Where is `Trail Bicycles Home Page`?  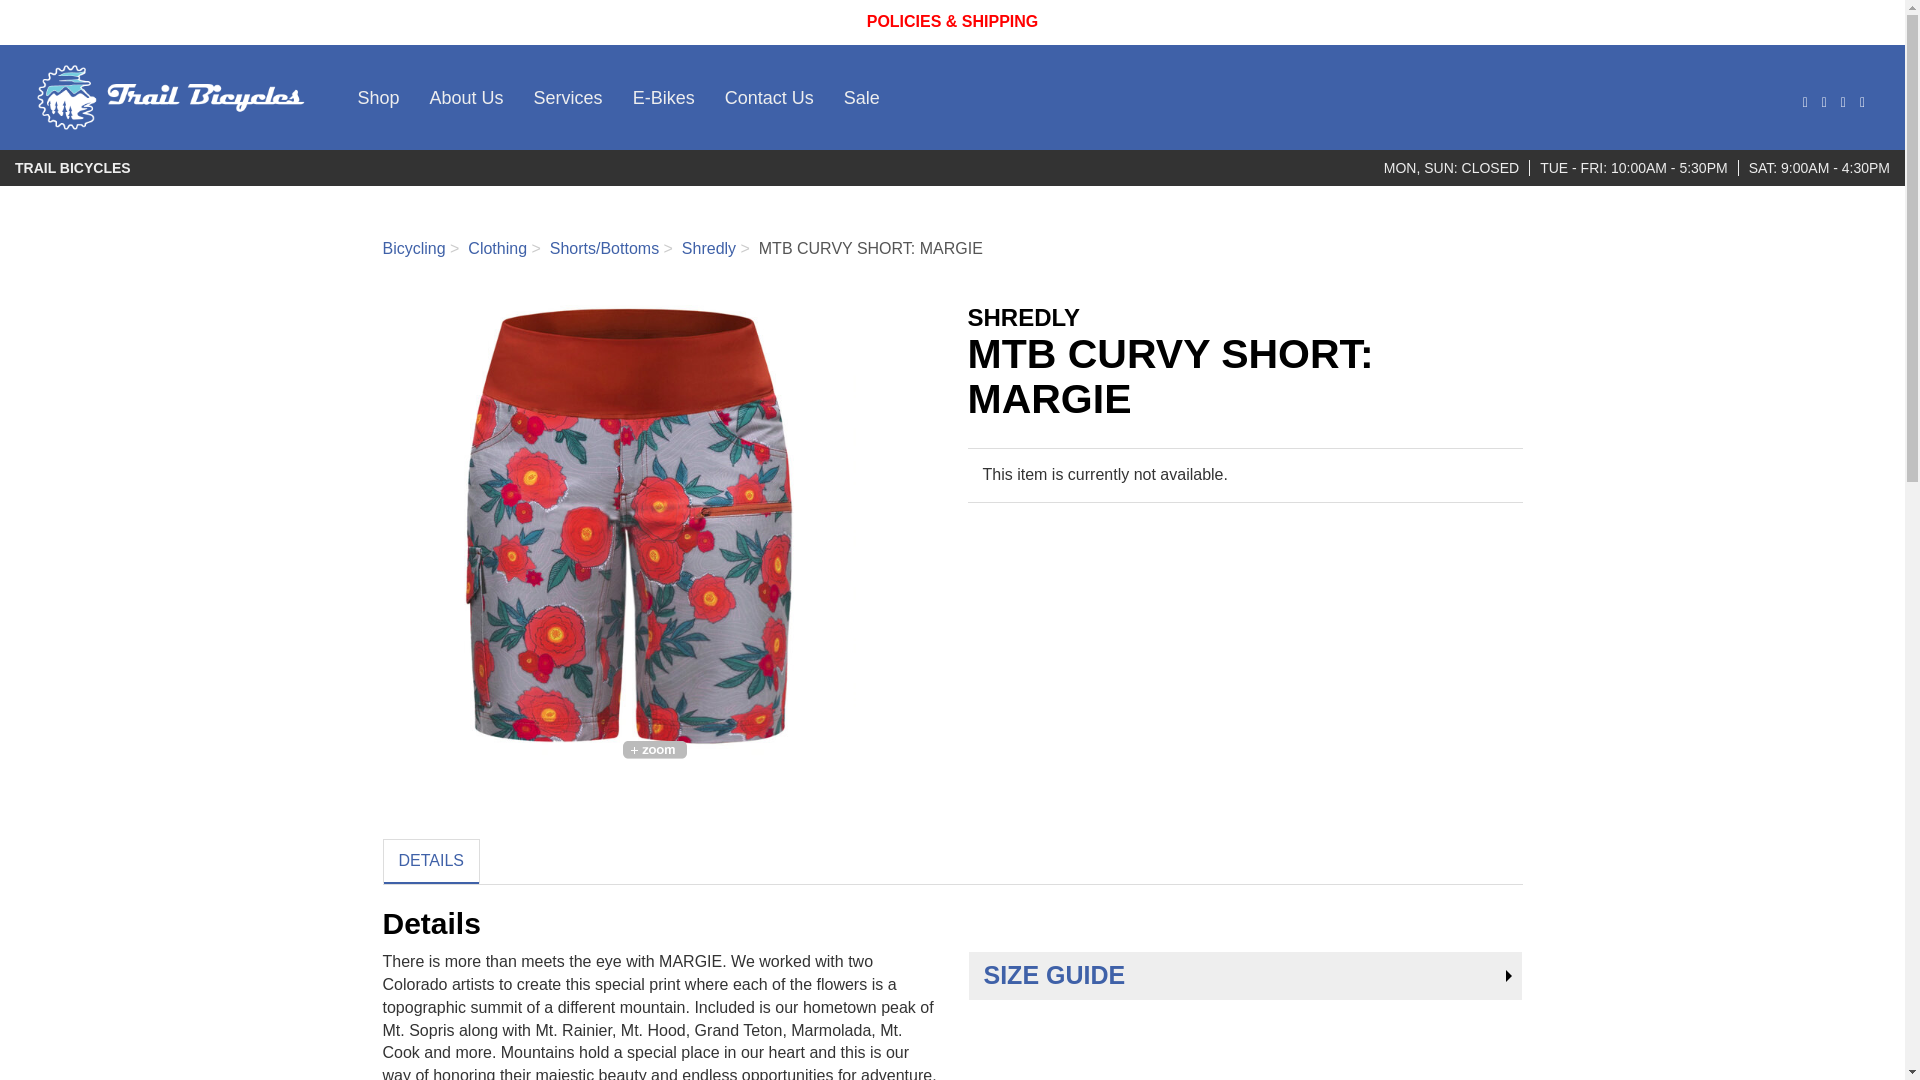
Trail Bicycles Home Page is located at coordinates (171, 98).